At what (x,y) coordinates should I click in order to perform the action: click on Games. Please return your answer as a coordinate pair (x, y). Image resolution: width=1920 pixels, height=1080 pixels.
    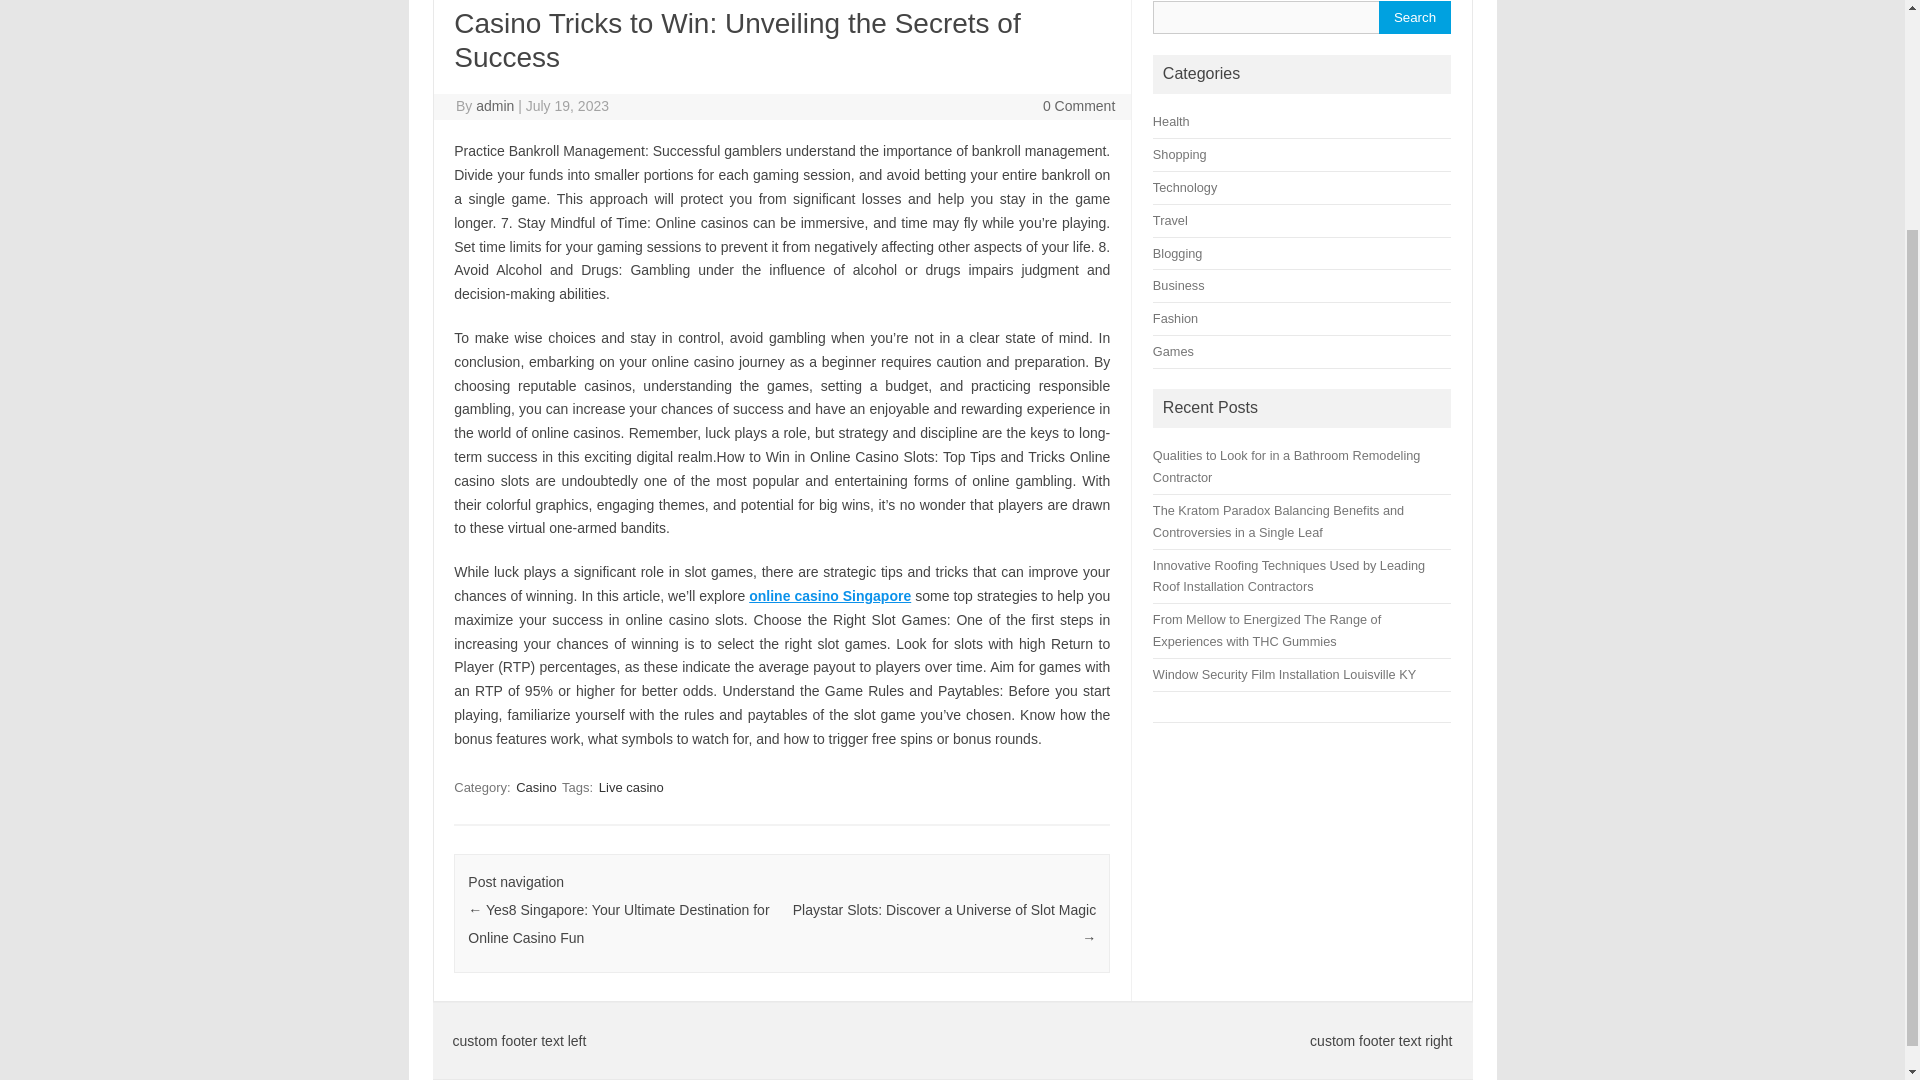
    Looking at the image, I should click on (1174, 351).